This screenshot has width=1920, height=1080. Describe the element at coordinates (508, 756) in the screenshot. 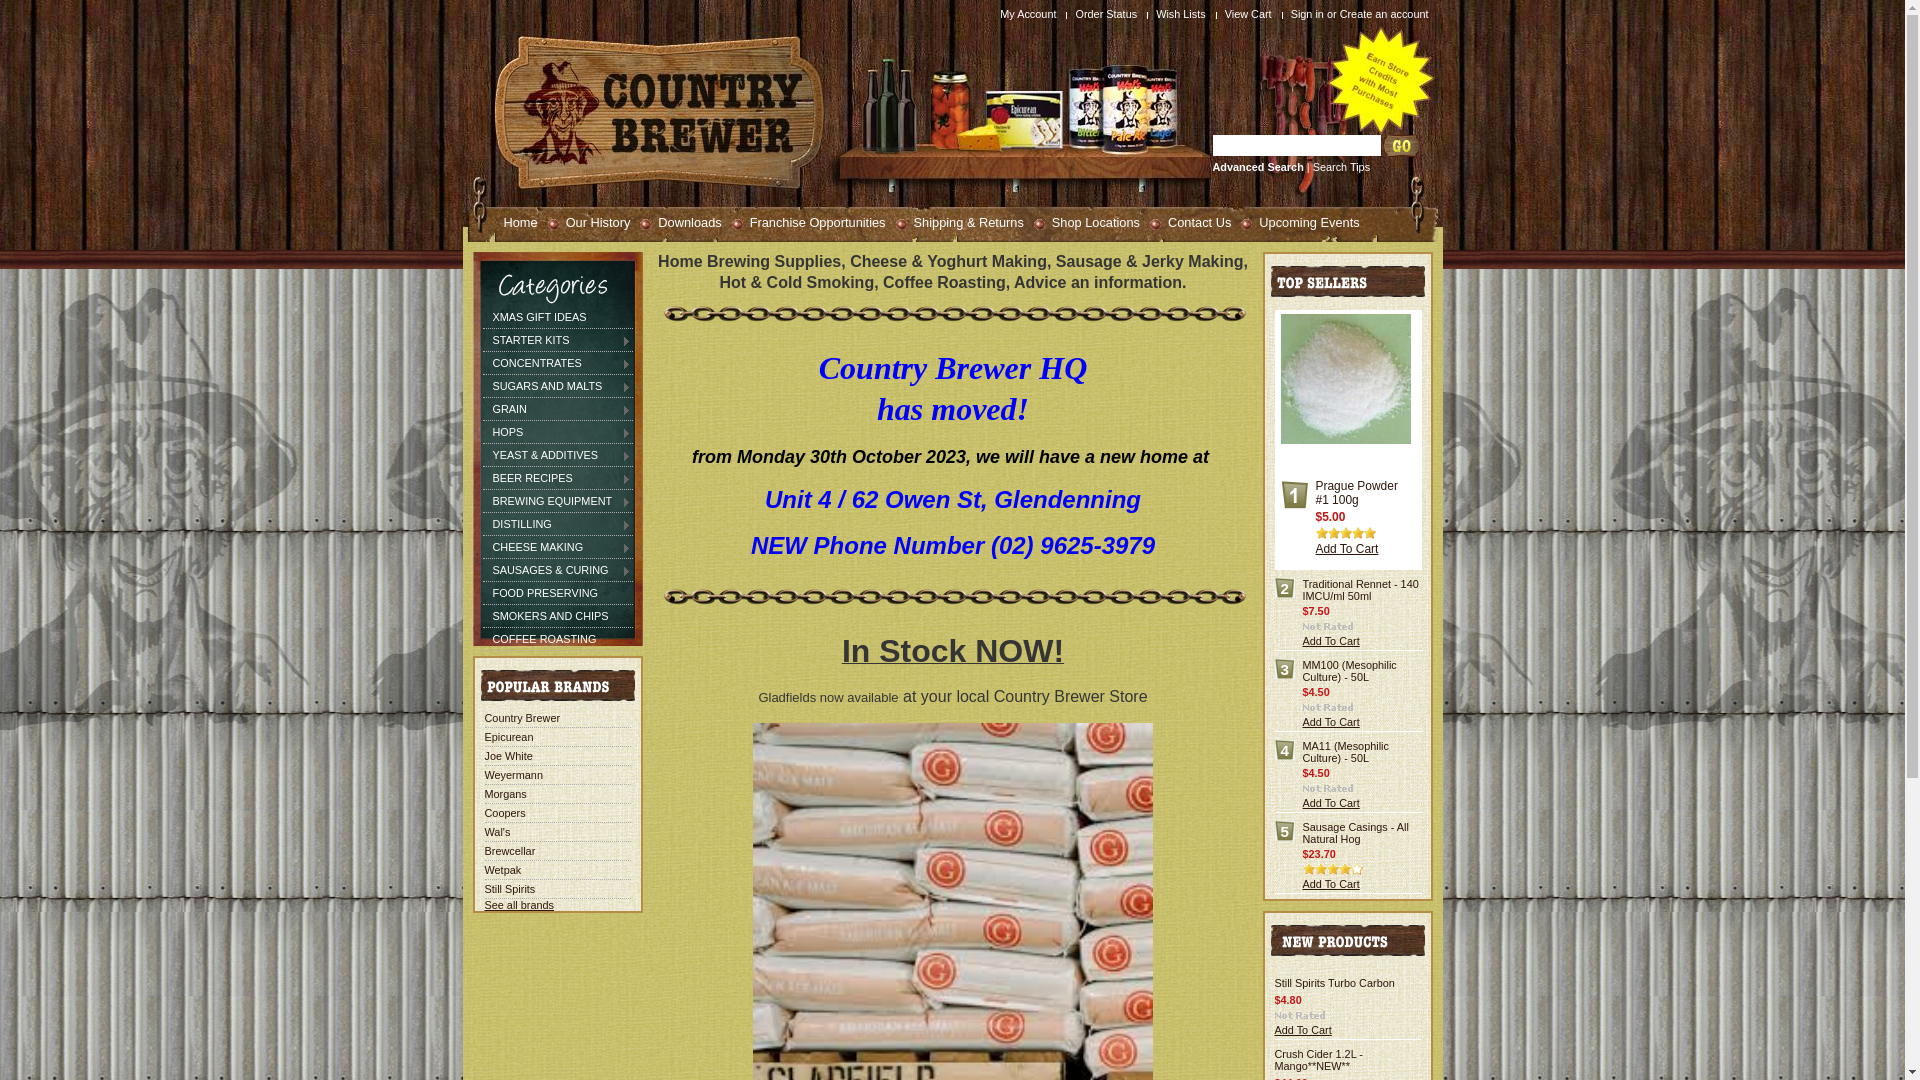

I see `Joe White` at that location.